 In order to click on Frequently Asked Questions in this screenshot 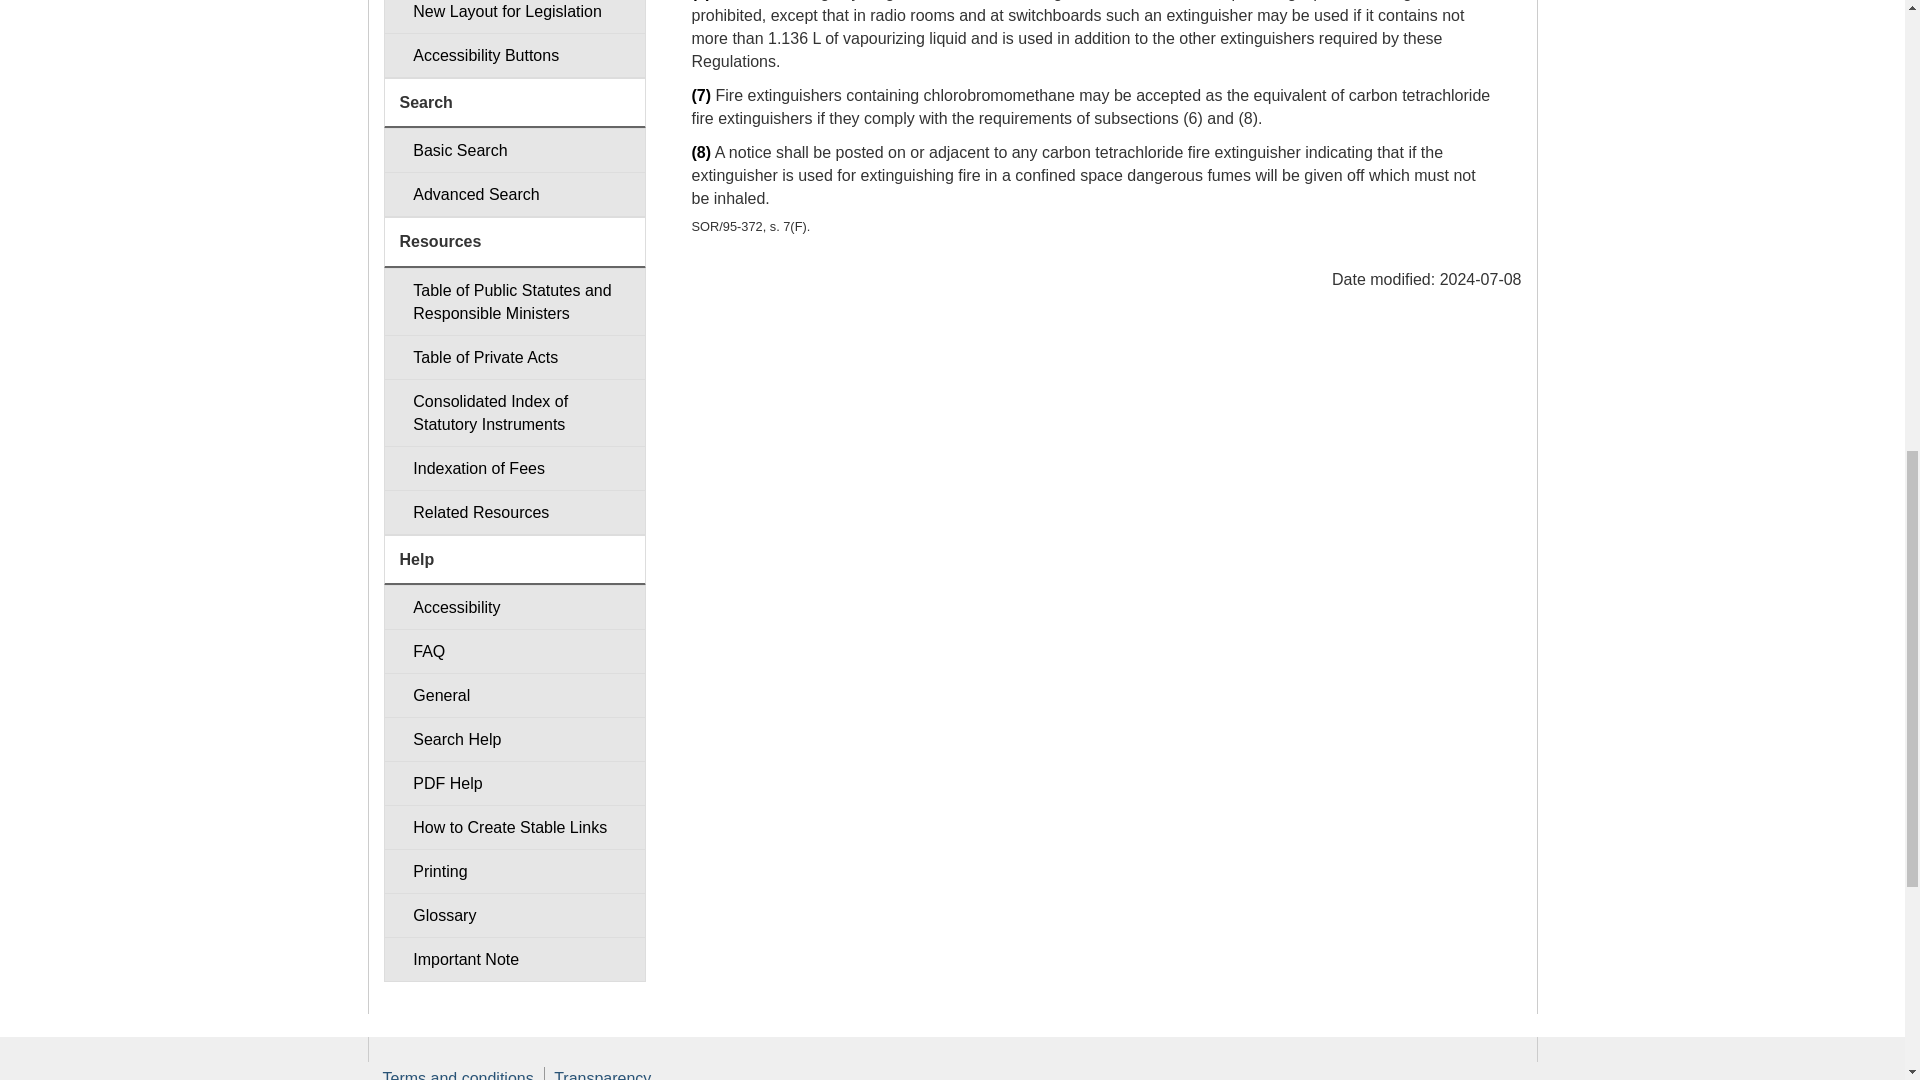, I will do `click(514, 650)`.